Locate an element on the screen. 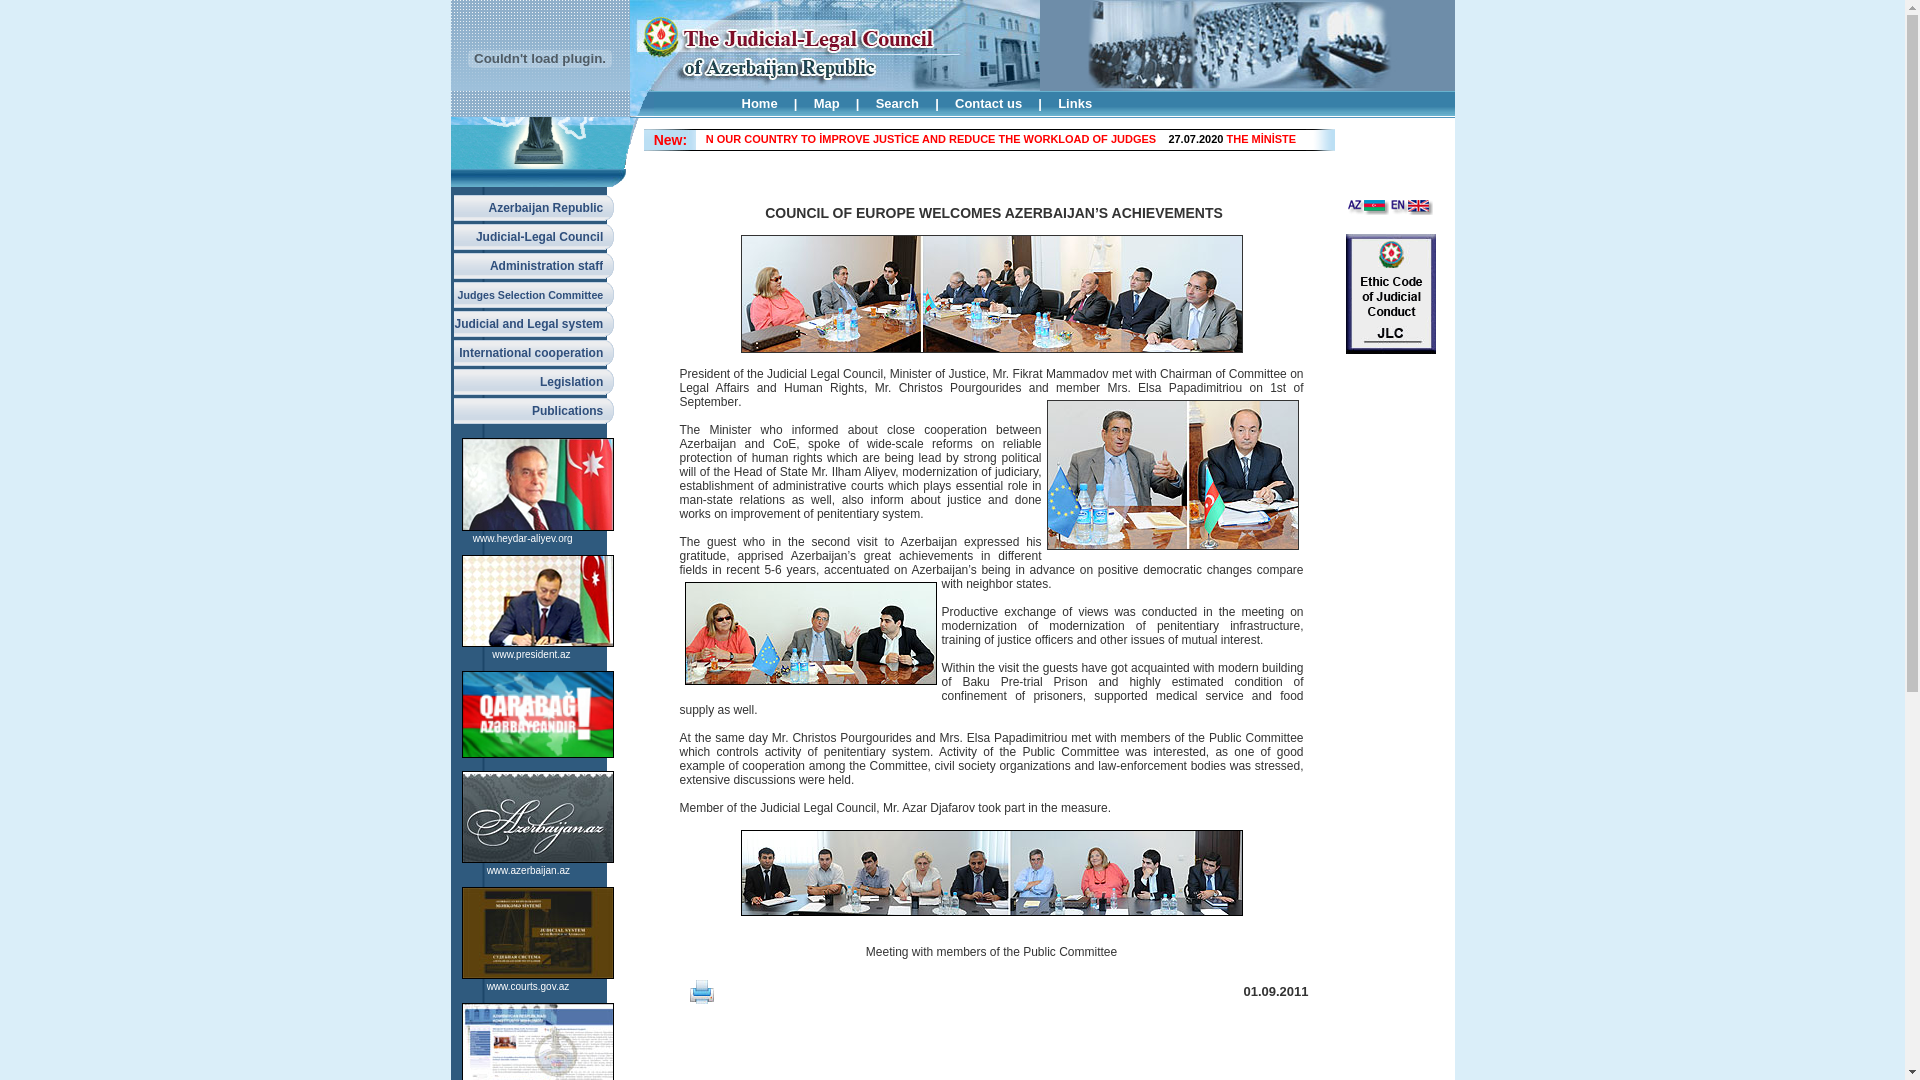 This screenshot has height=1080, width=1920. International cooperation is located at coordinates (534, 353).